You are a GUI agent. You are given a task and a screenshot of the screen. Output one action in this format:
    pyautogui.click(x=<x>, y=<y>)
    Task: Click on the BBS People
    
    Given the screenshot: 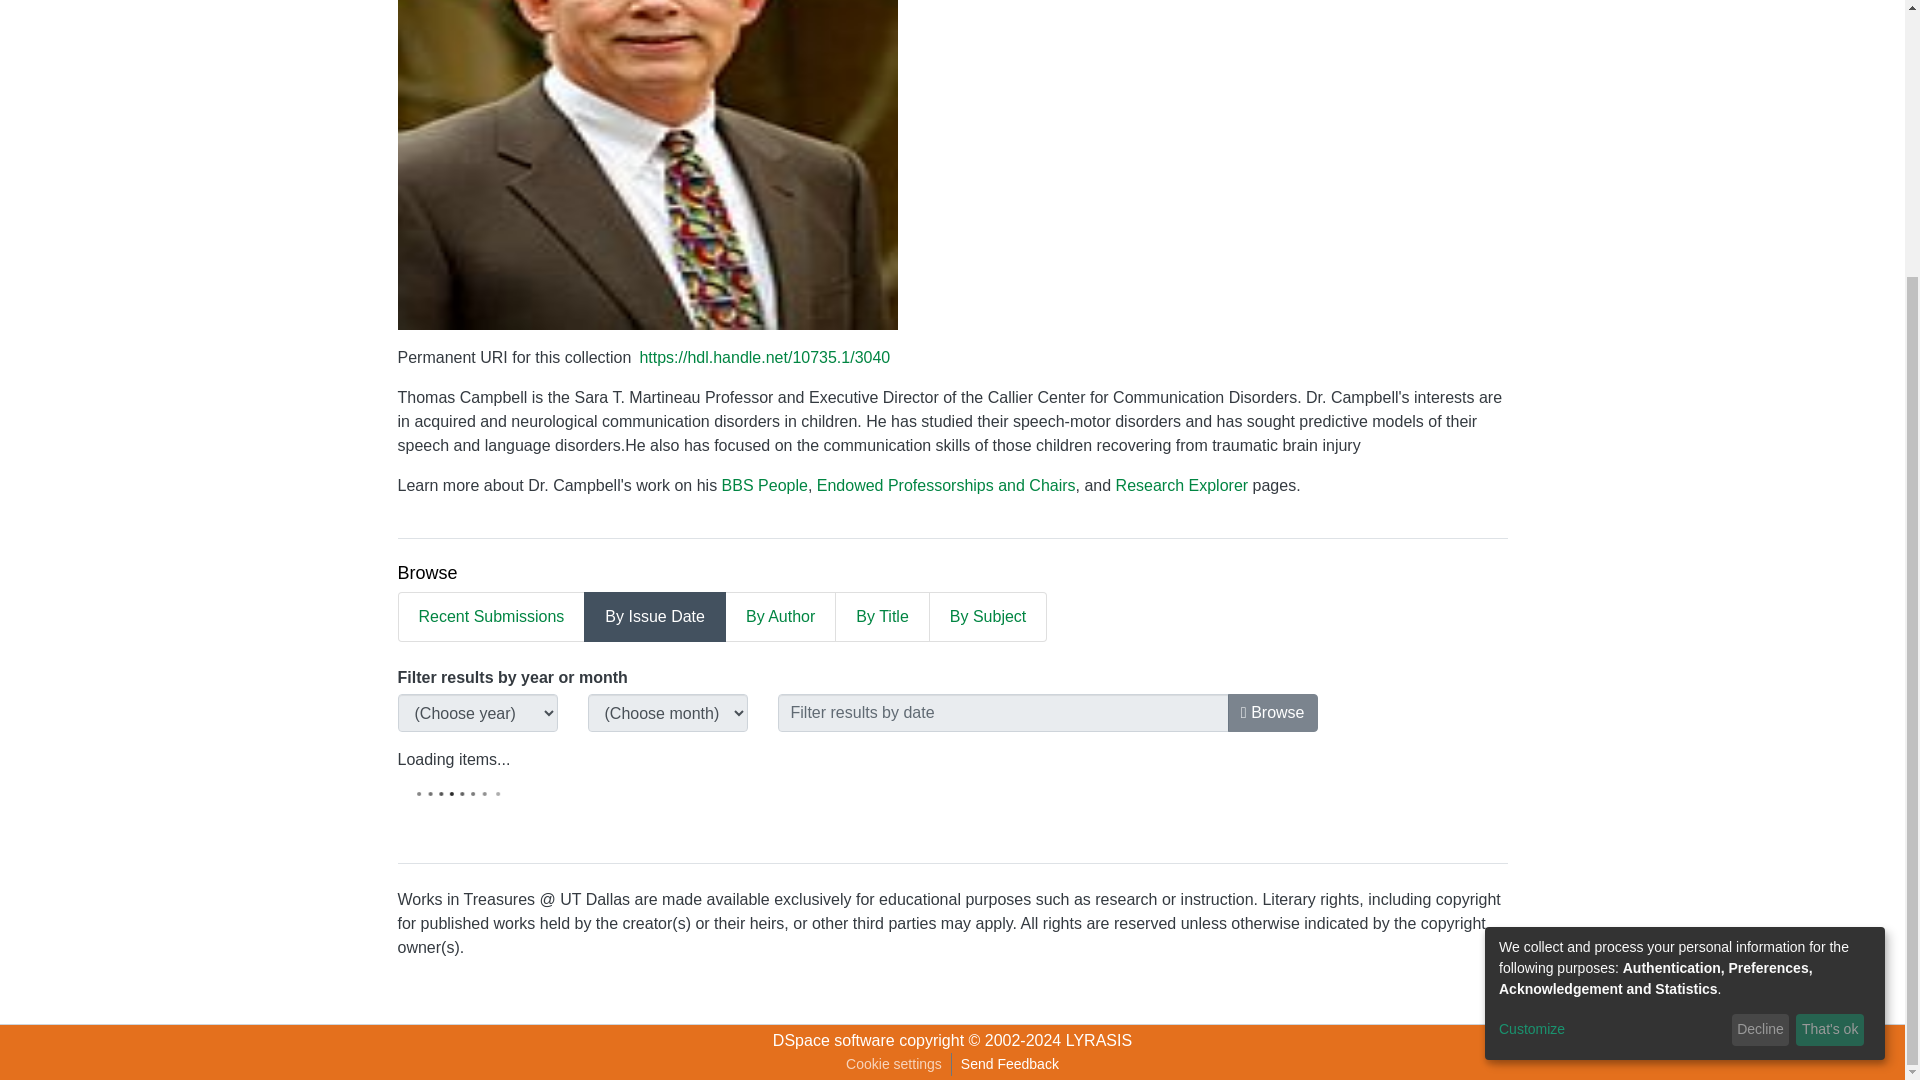 What is the action you would take?
    pyautogui.click(x=764, y=485)
    